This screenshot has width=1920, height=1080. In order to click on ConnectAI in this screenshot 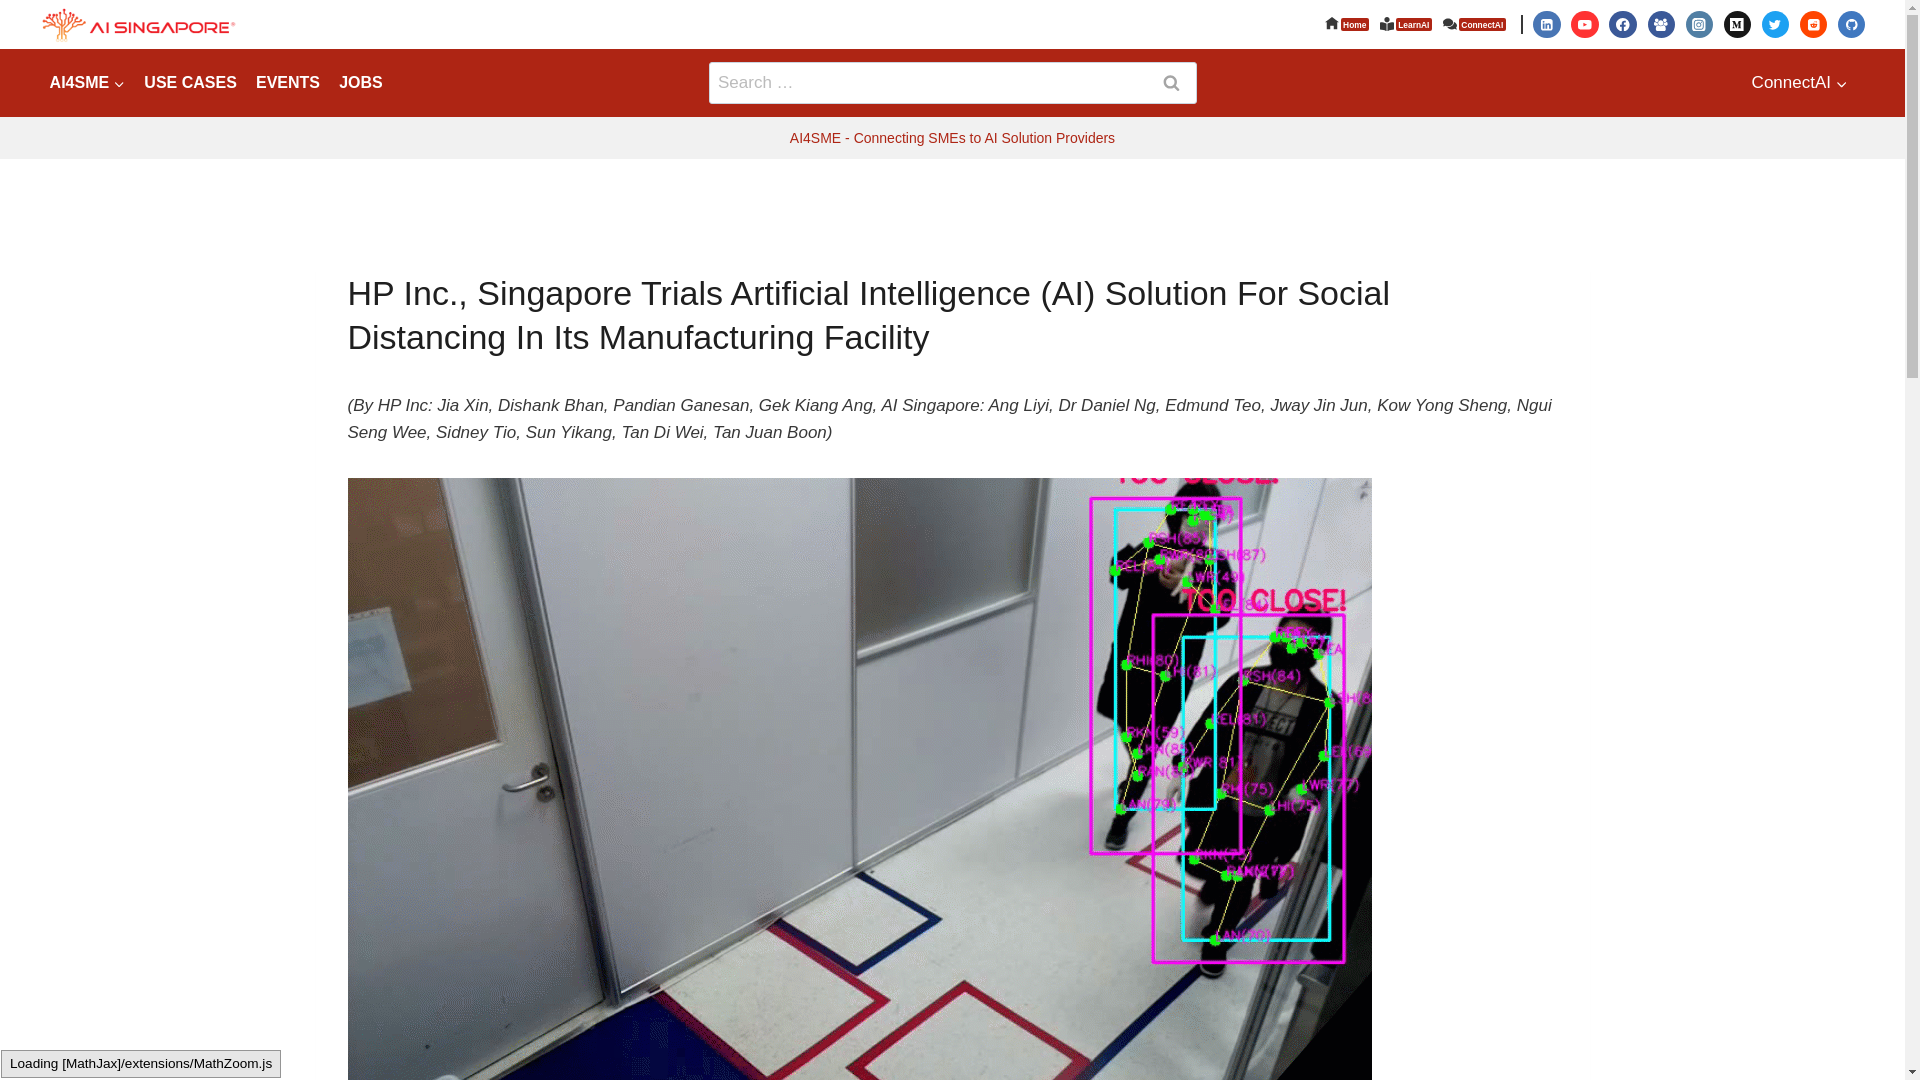, I will do `click(1800, 82)`.